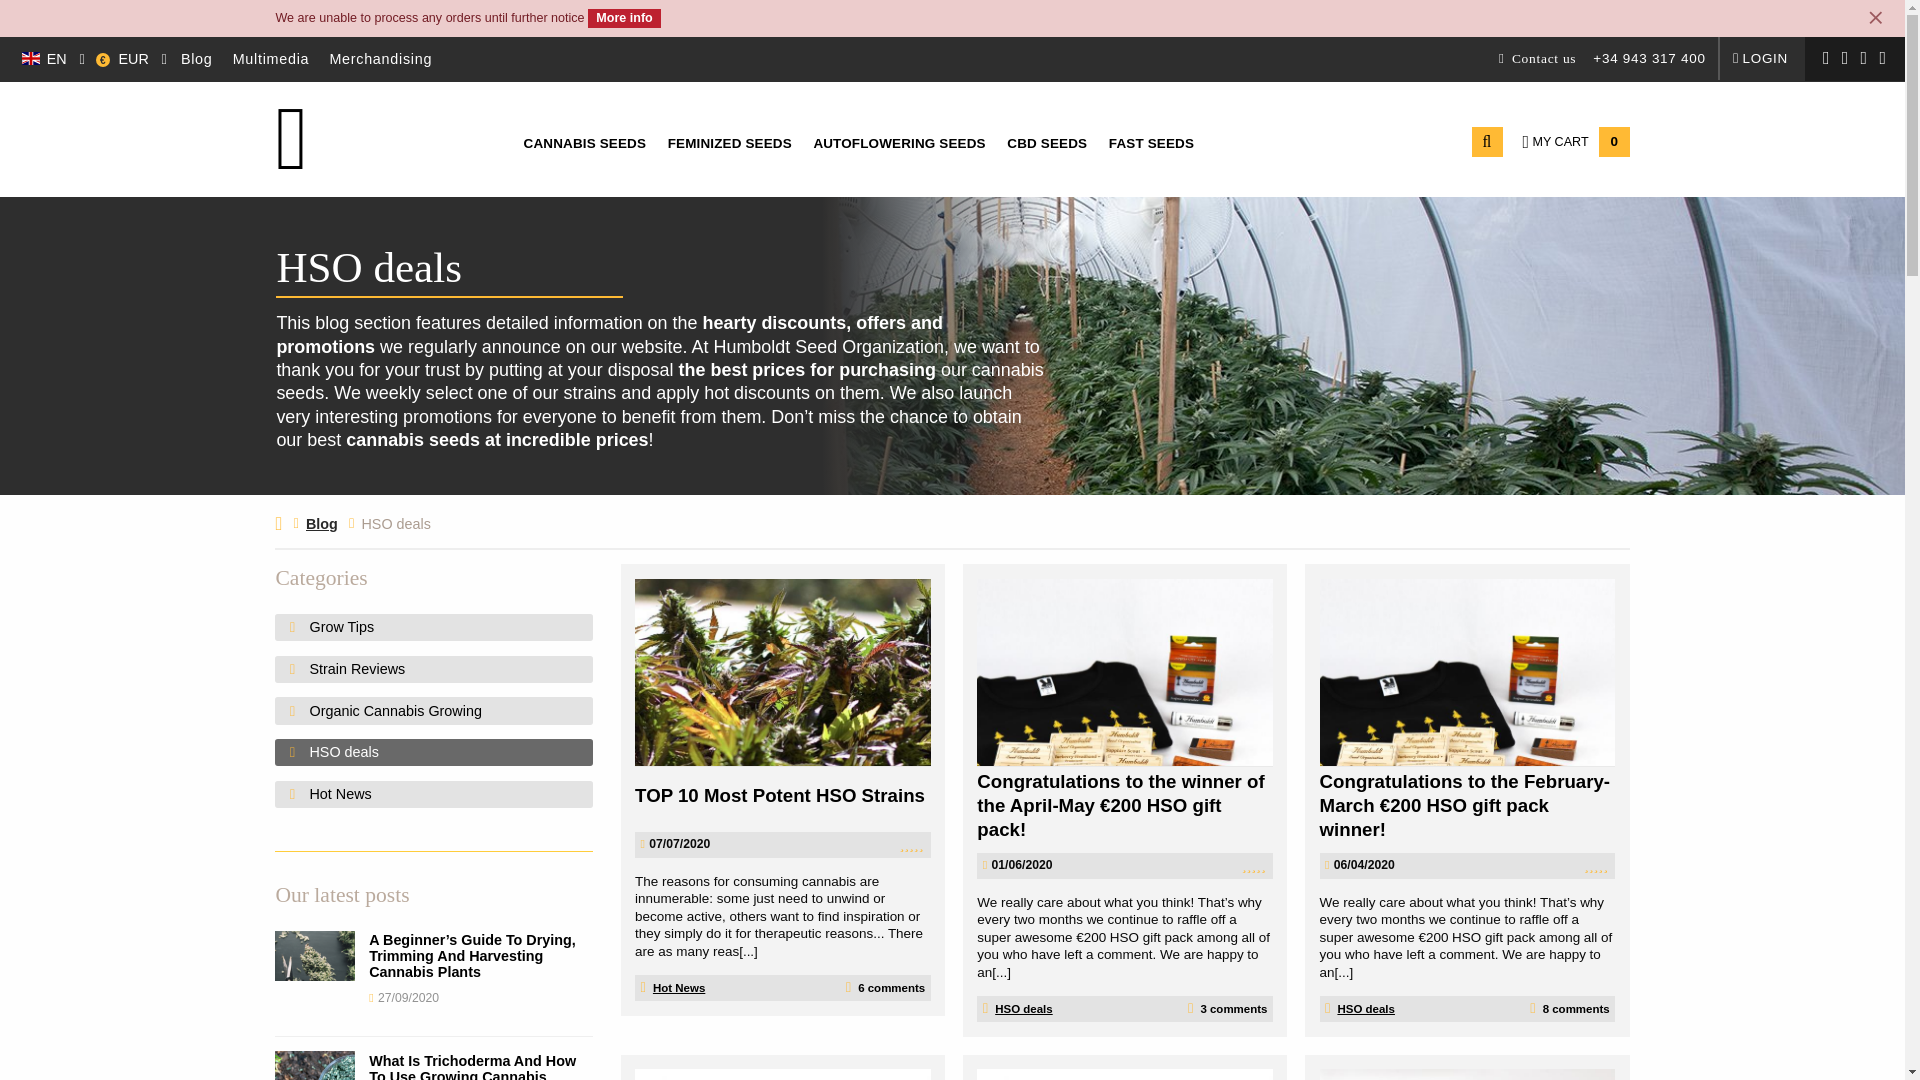 The width and height of the screenshot is (1920, 1080). Describe the element at coordinates (624, 18) in the screenshot. I see `More info` at that location.